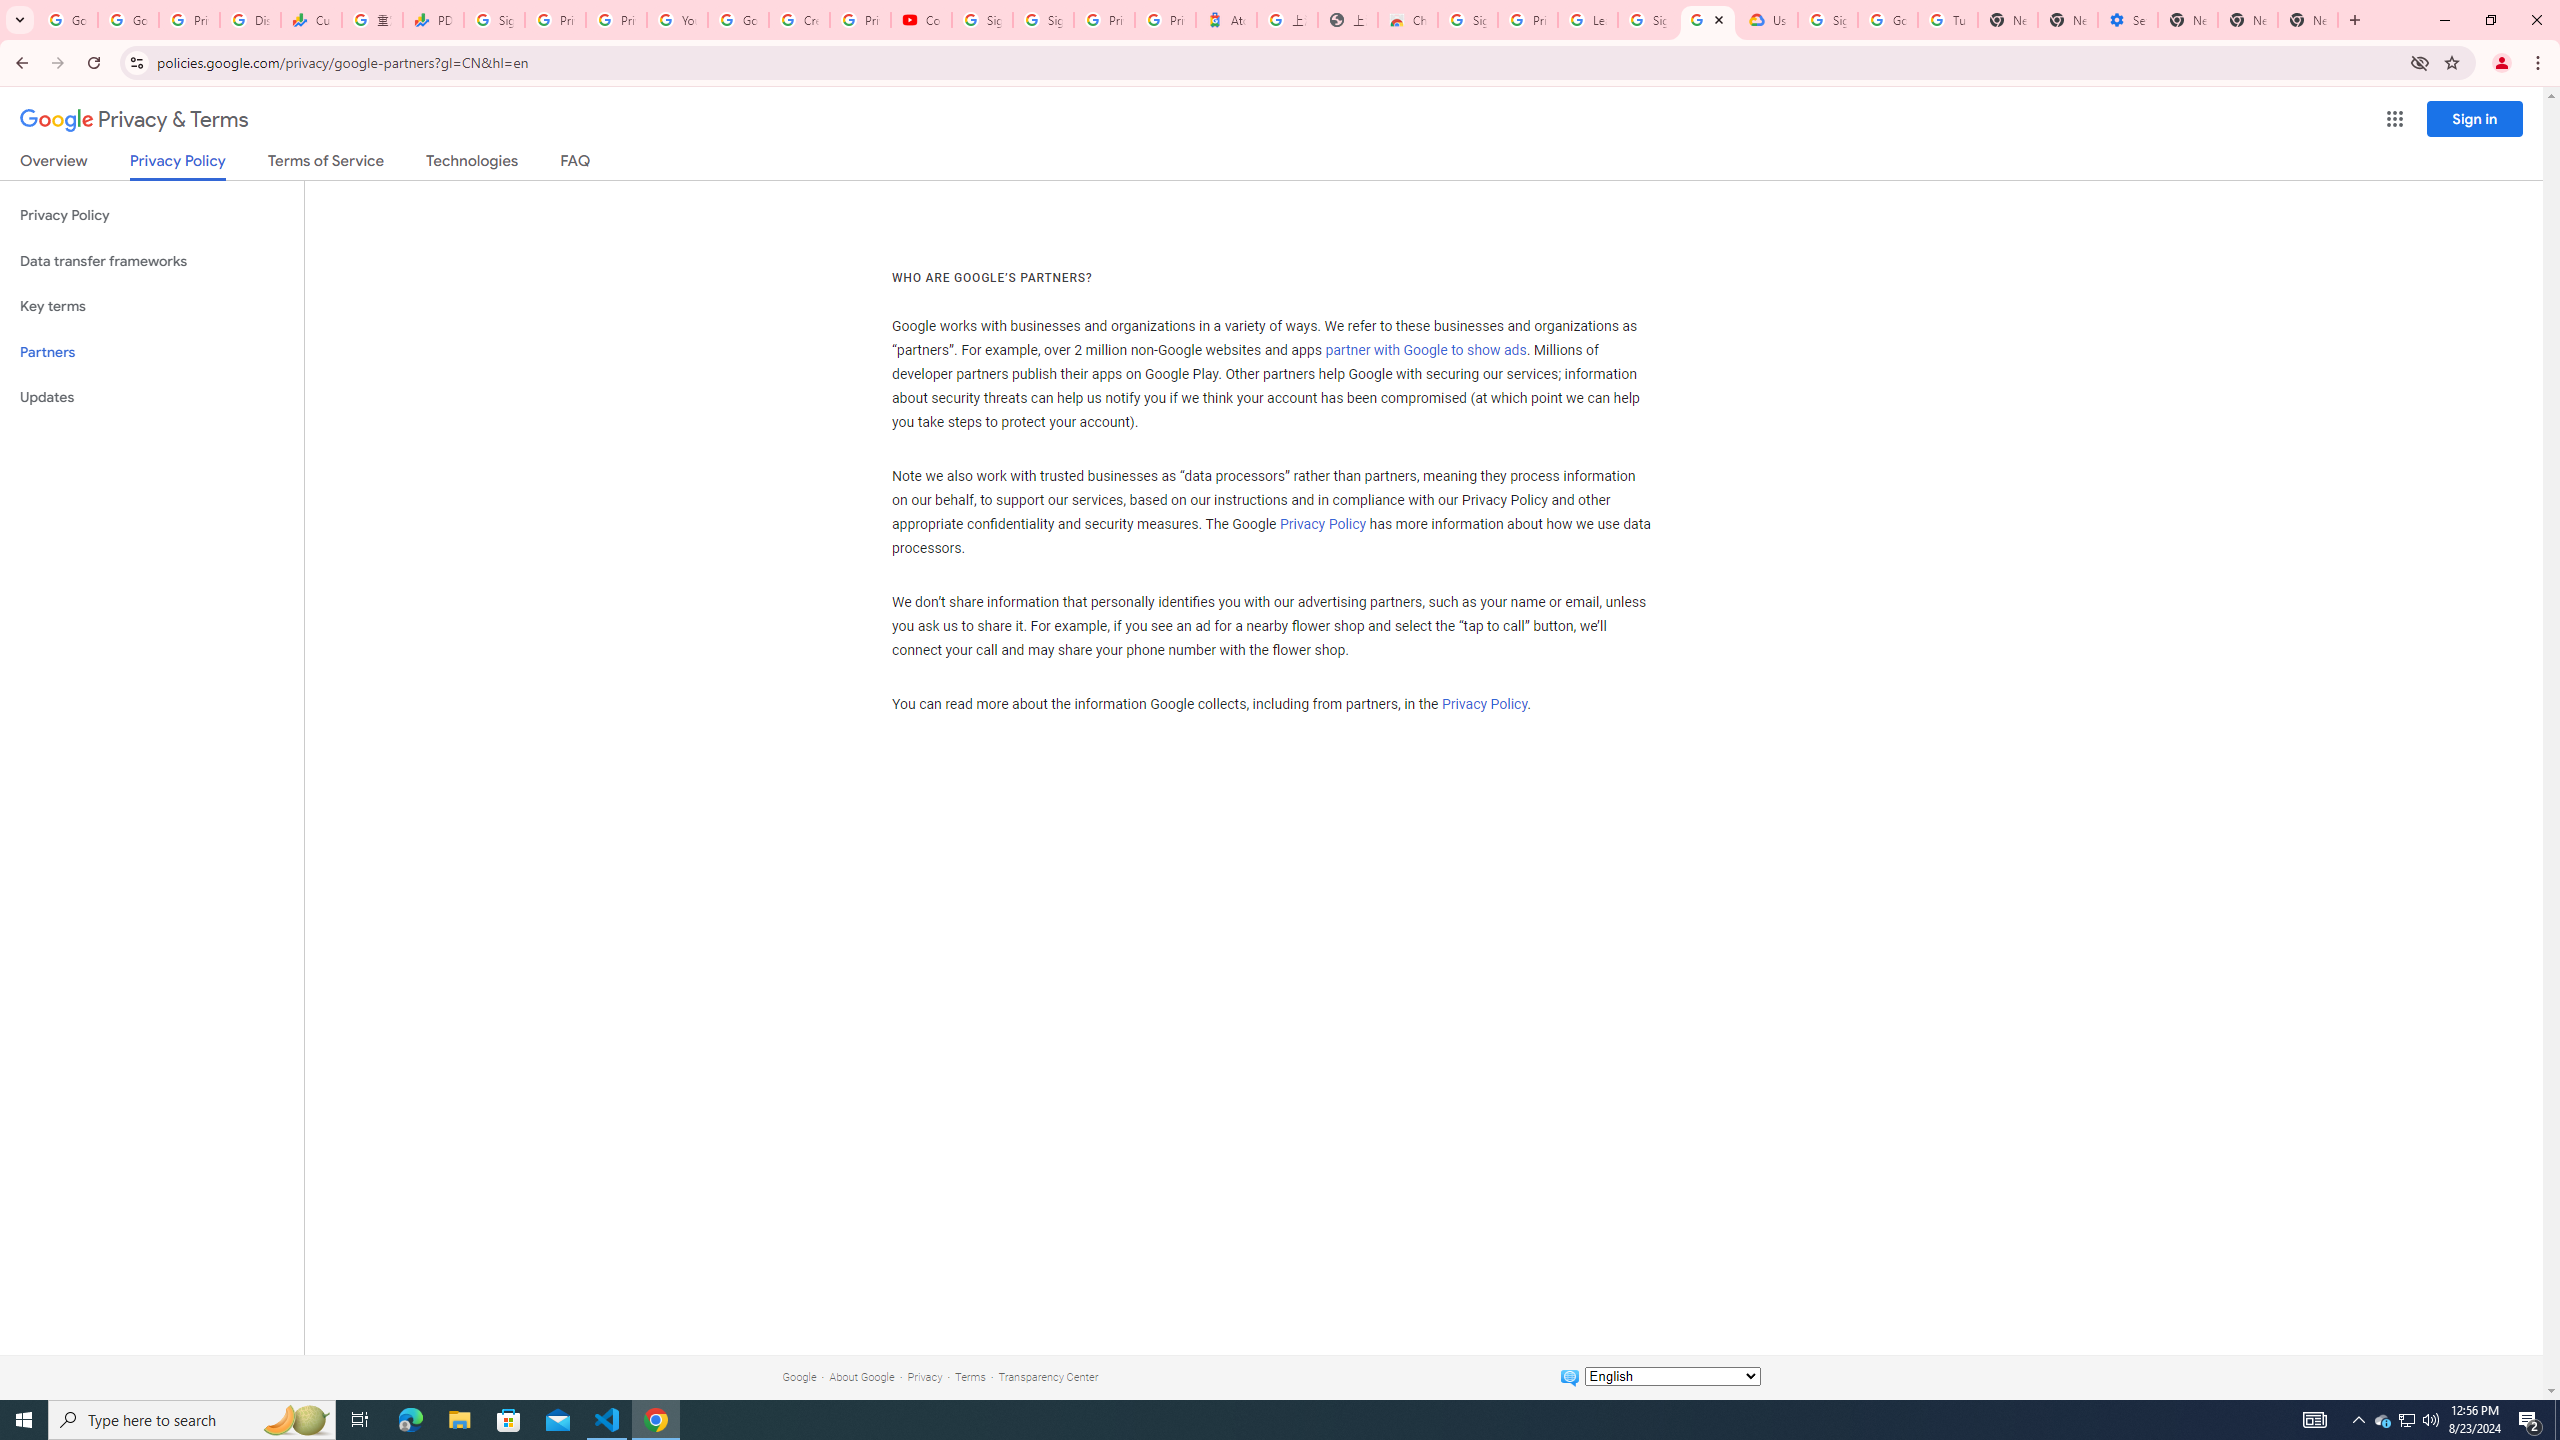  I want to click on Data transfer frameworks, so click(152, 261).